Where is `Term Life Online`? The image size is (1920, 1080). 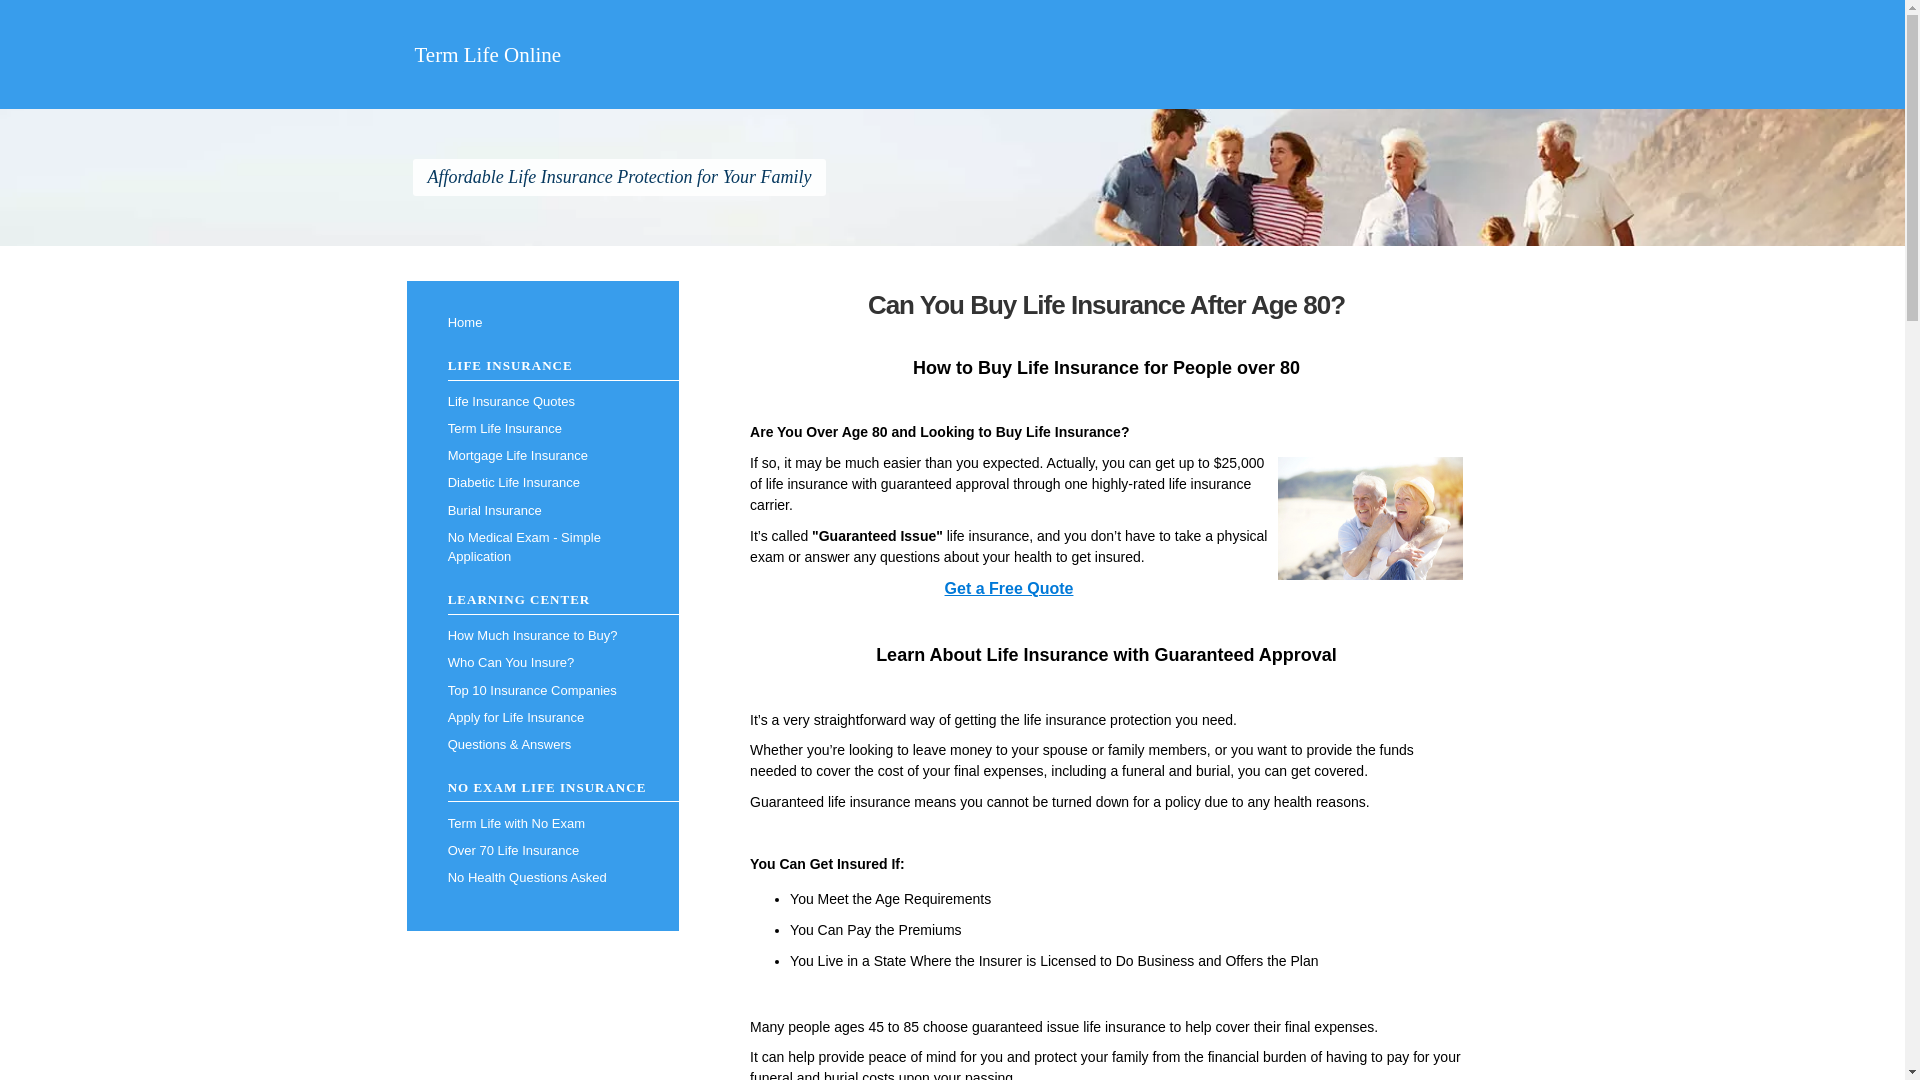 Term Life Online is located at coordinates (486, 54).